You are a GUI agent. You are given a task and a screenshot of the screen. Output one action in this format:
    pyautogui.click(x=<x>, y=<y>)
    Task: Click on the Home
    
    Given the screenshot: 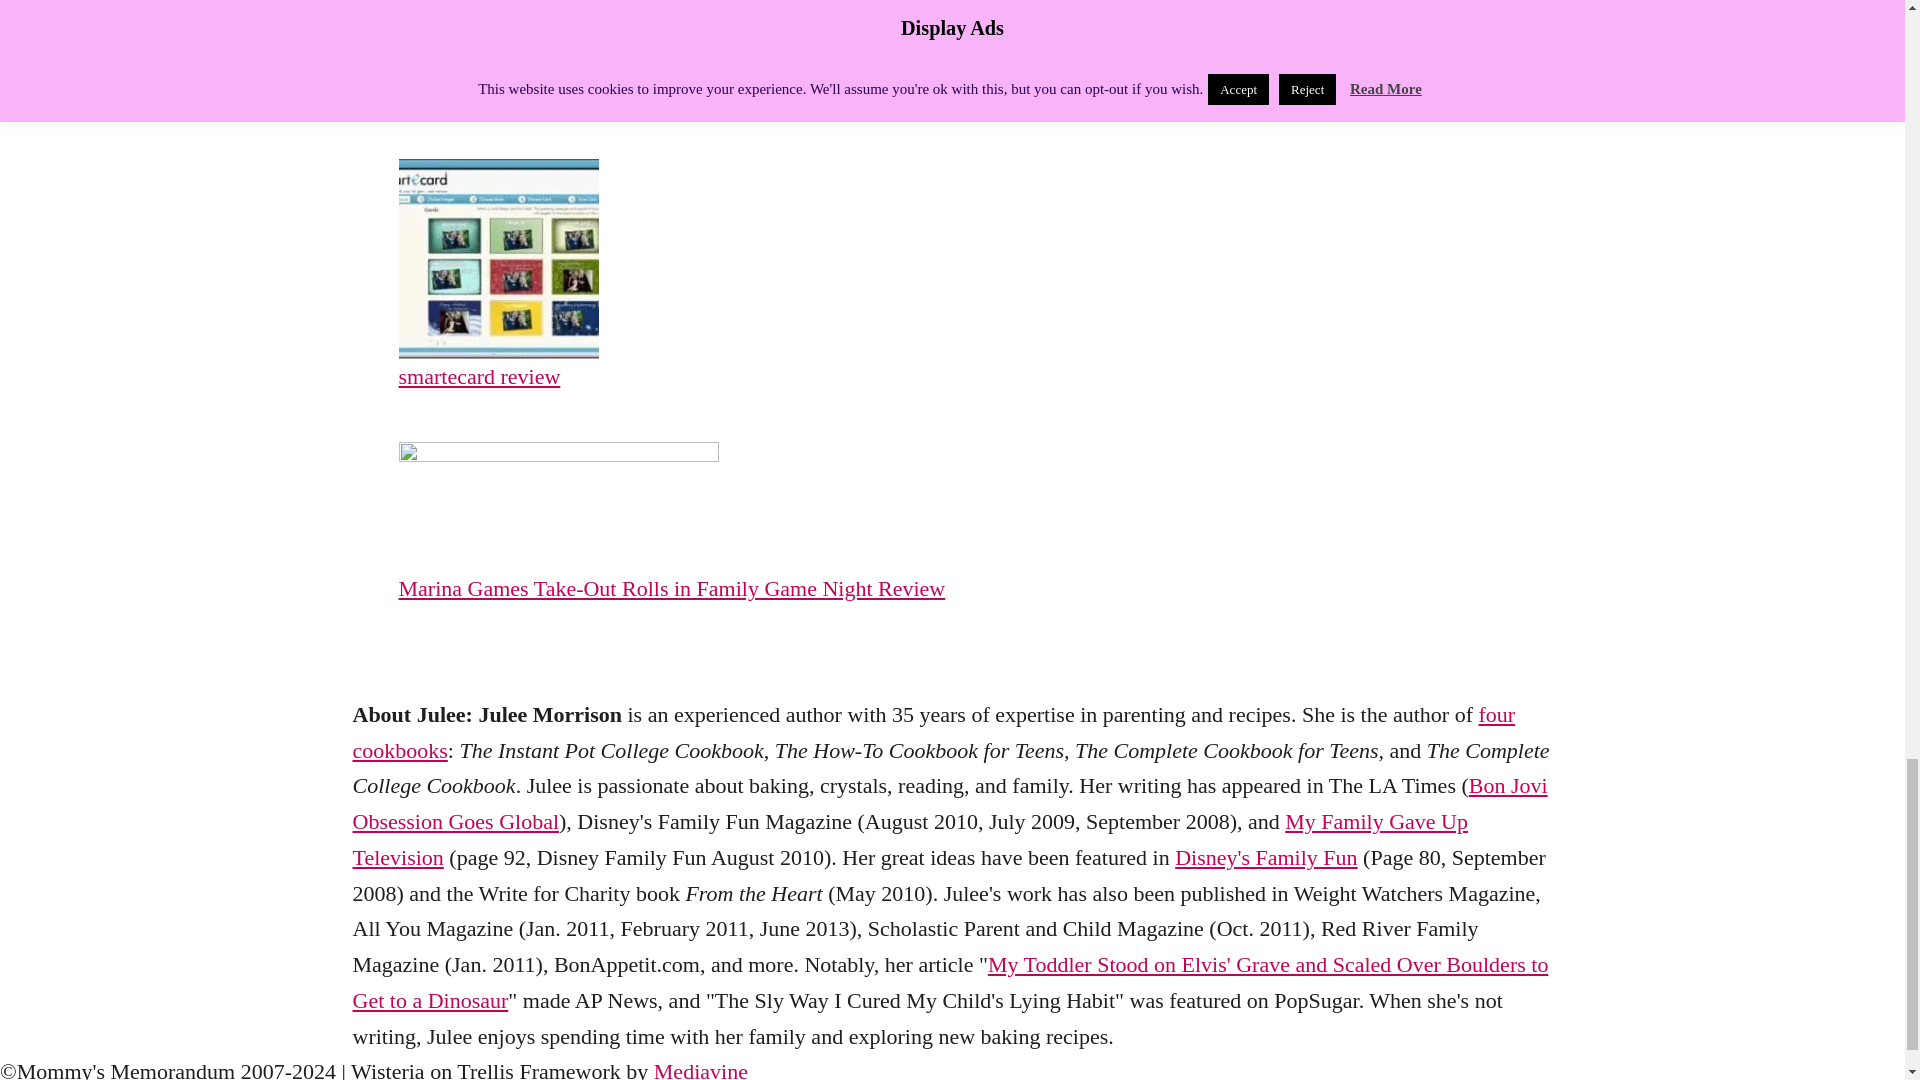 What is the action you would take?
    pyautogui.click(x=424, y=62)
    